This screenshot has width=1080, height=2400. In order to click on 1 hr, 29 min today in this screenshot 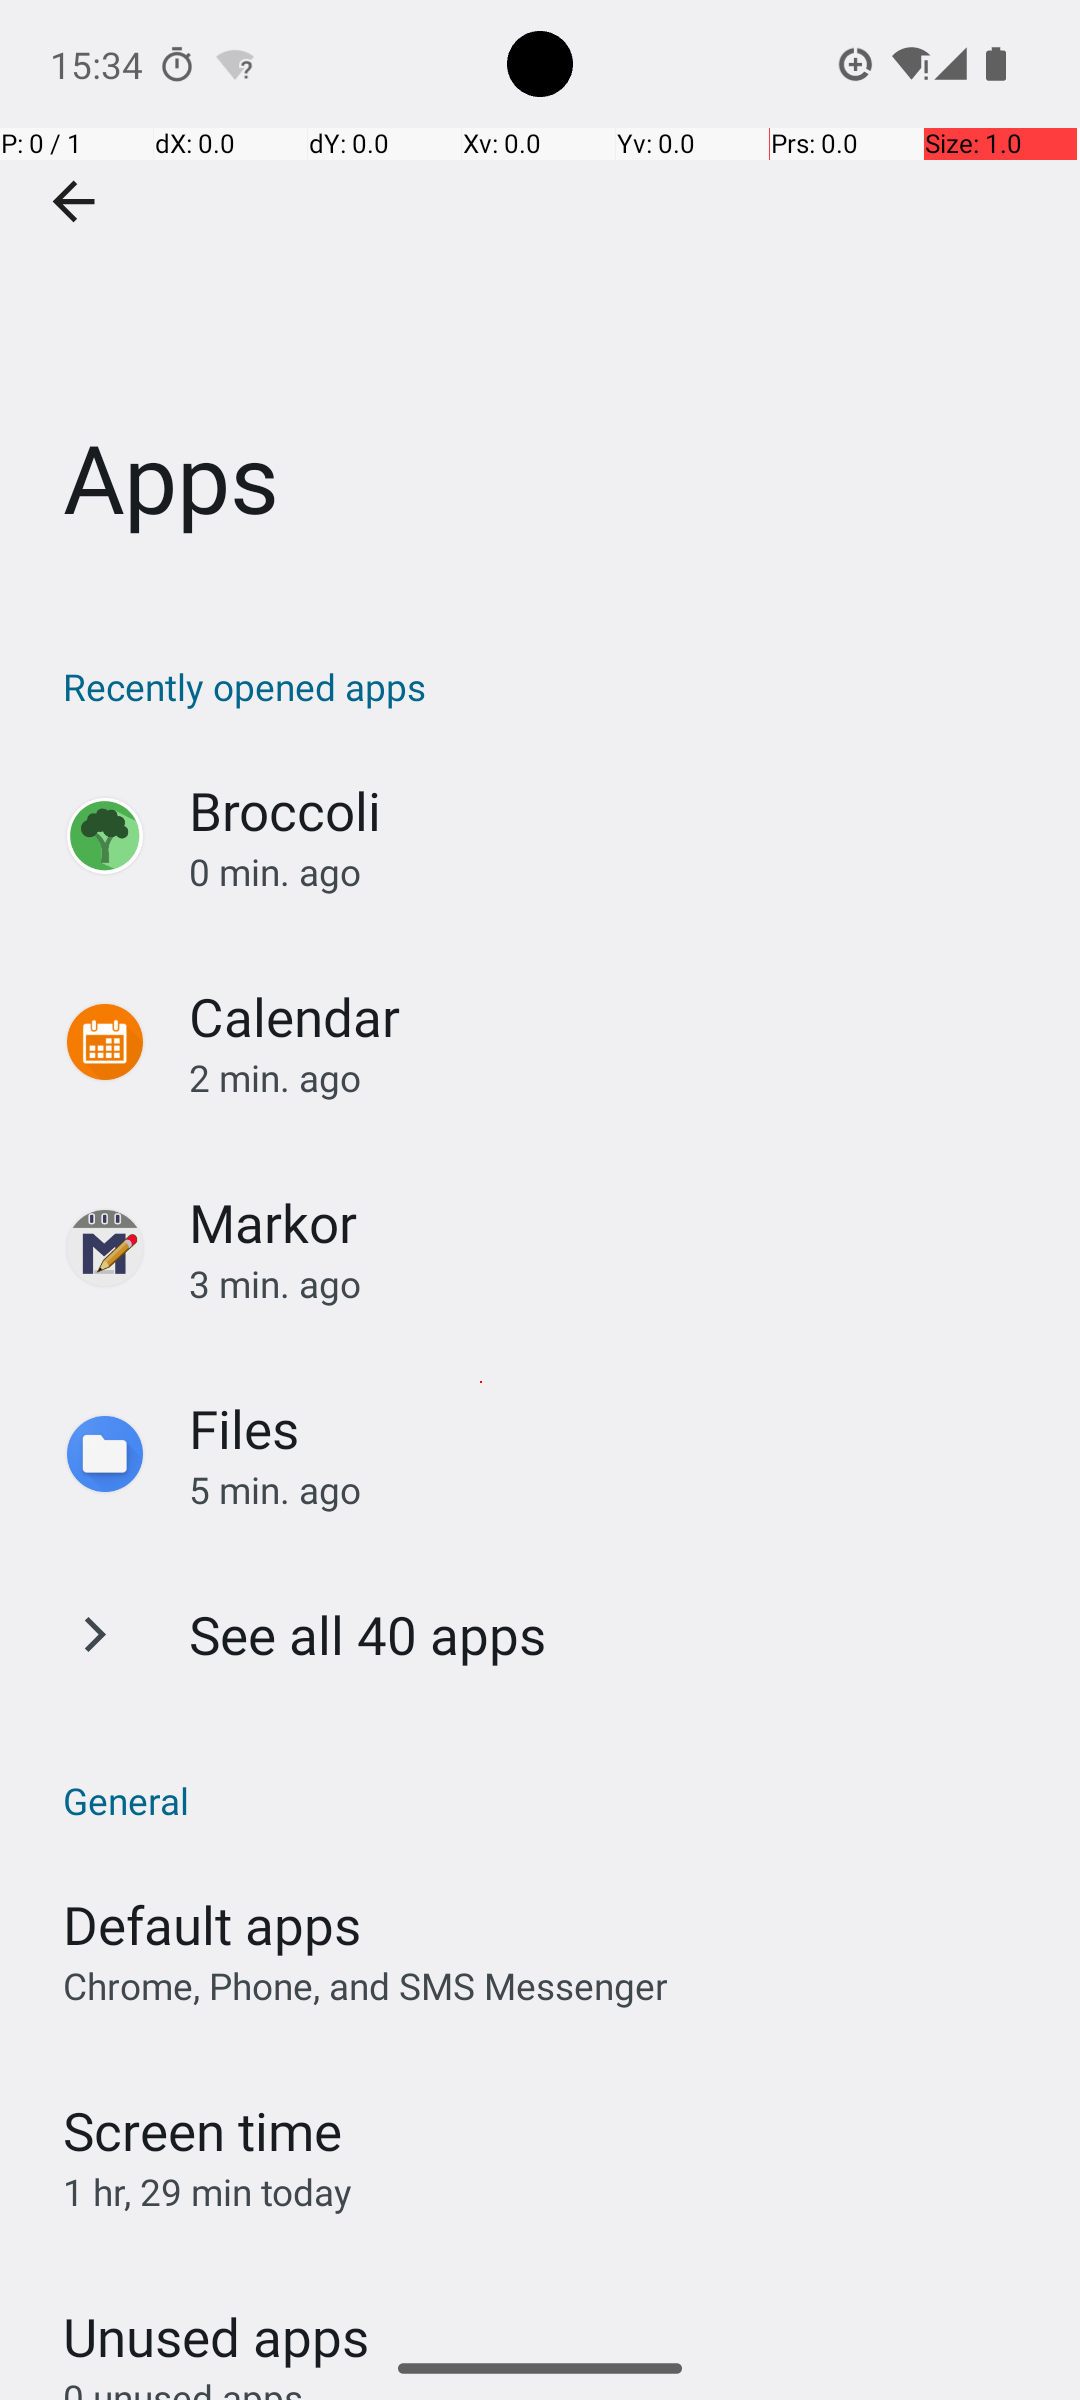, I will do `click(208, 2192)`.